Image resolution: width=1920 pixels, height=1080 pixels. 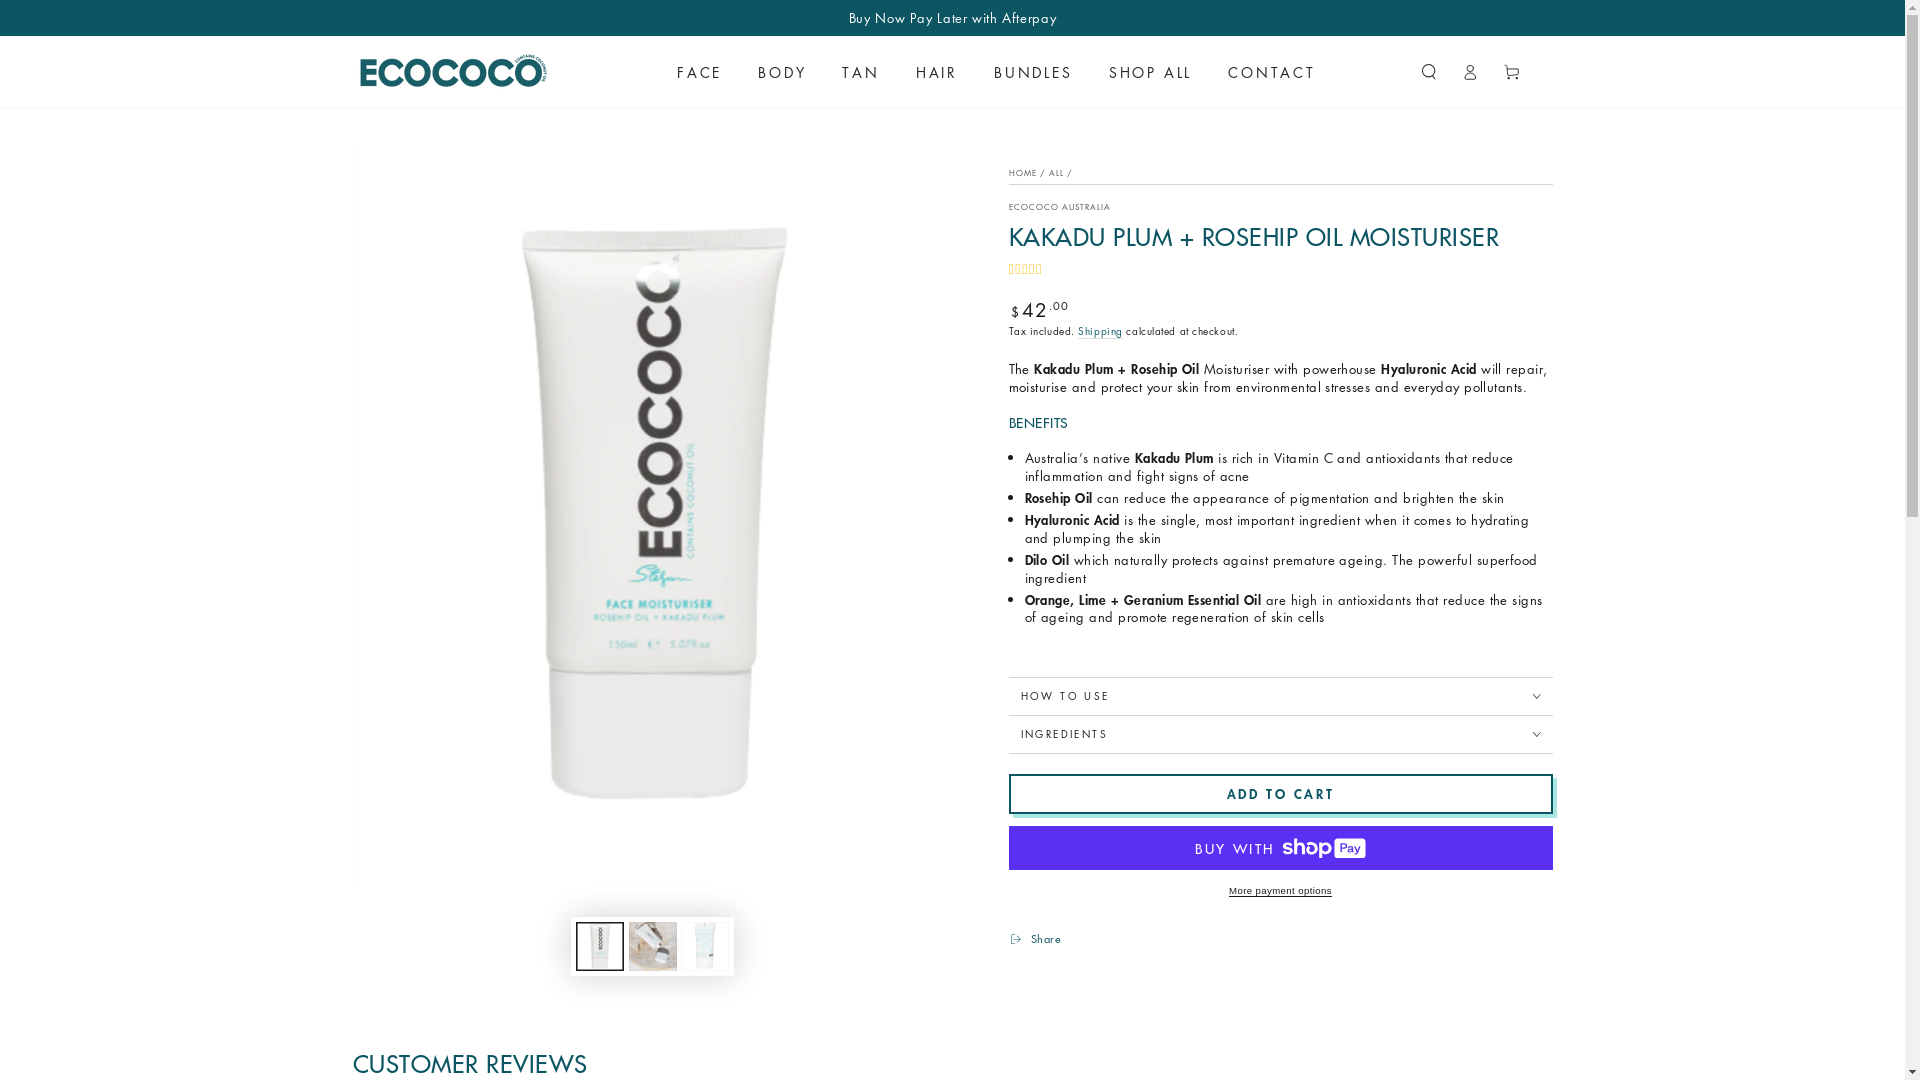 I want to click on TAN, so click(x=860, y=72).